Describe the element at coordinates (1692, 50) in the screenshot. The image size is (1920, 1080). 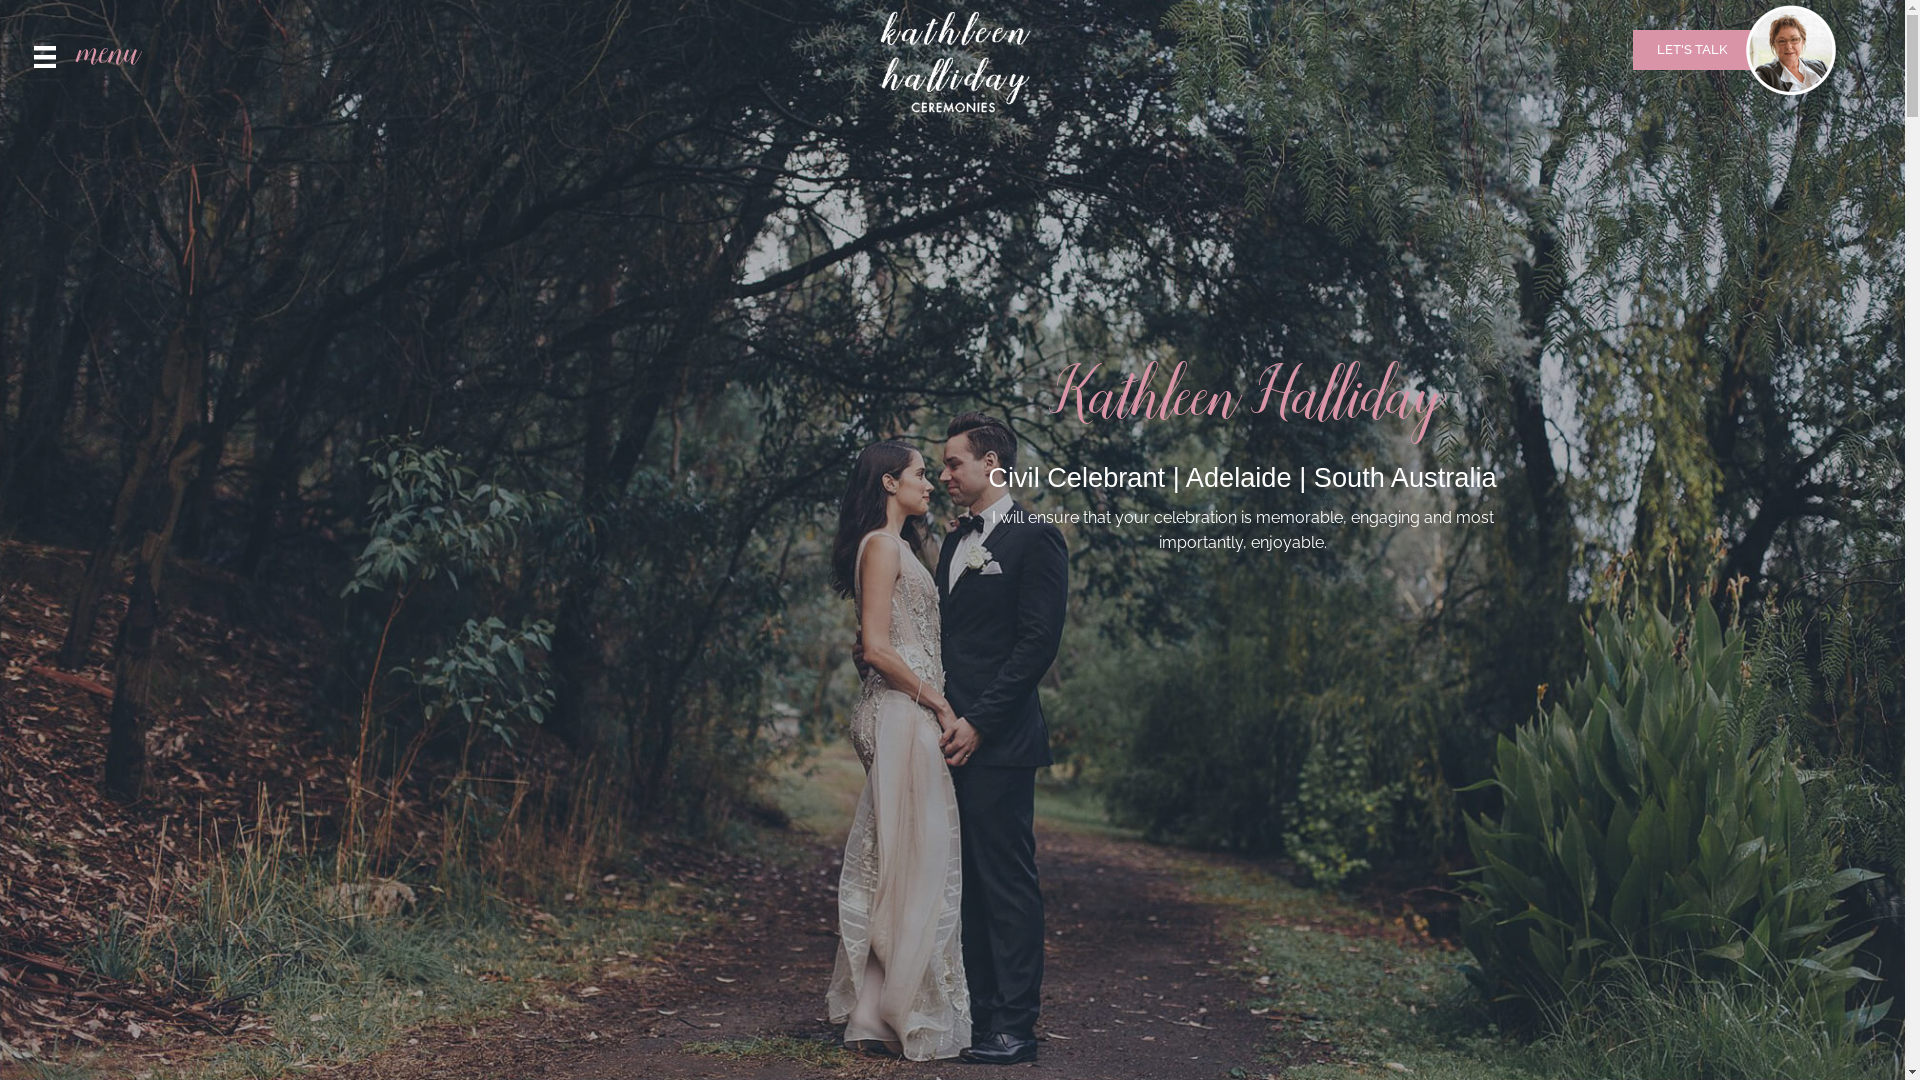
I see `LET'S TALK` at that location.